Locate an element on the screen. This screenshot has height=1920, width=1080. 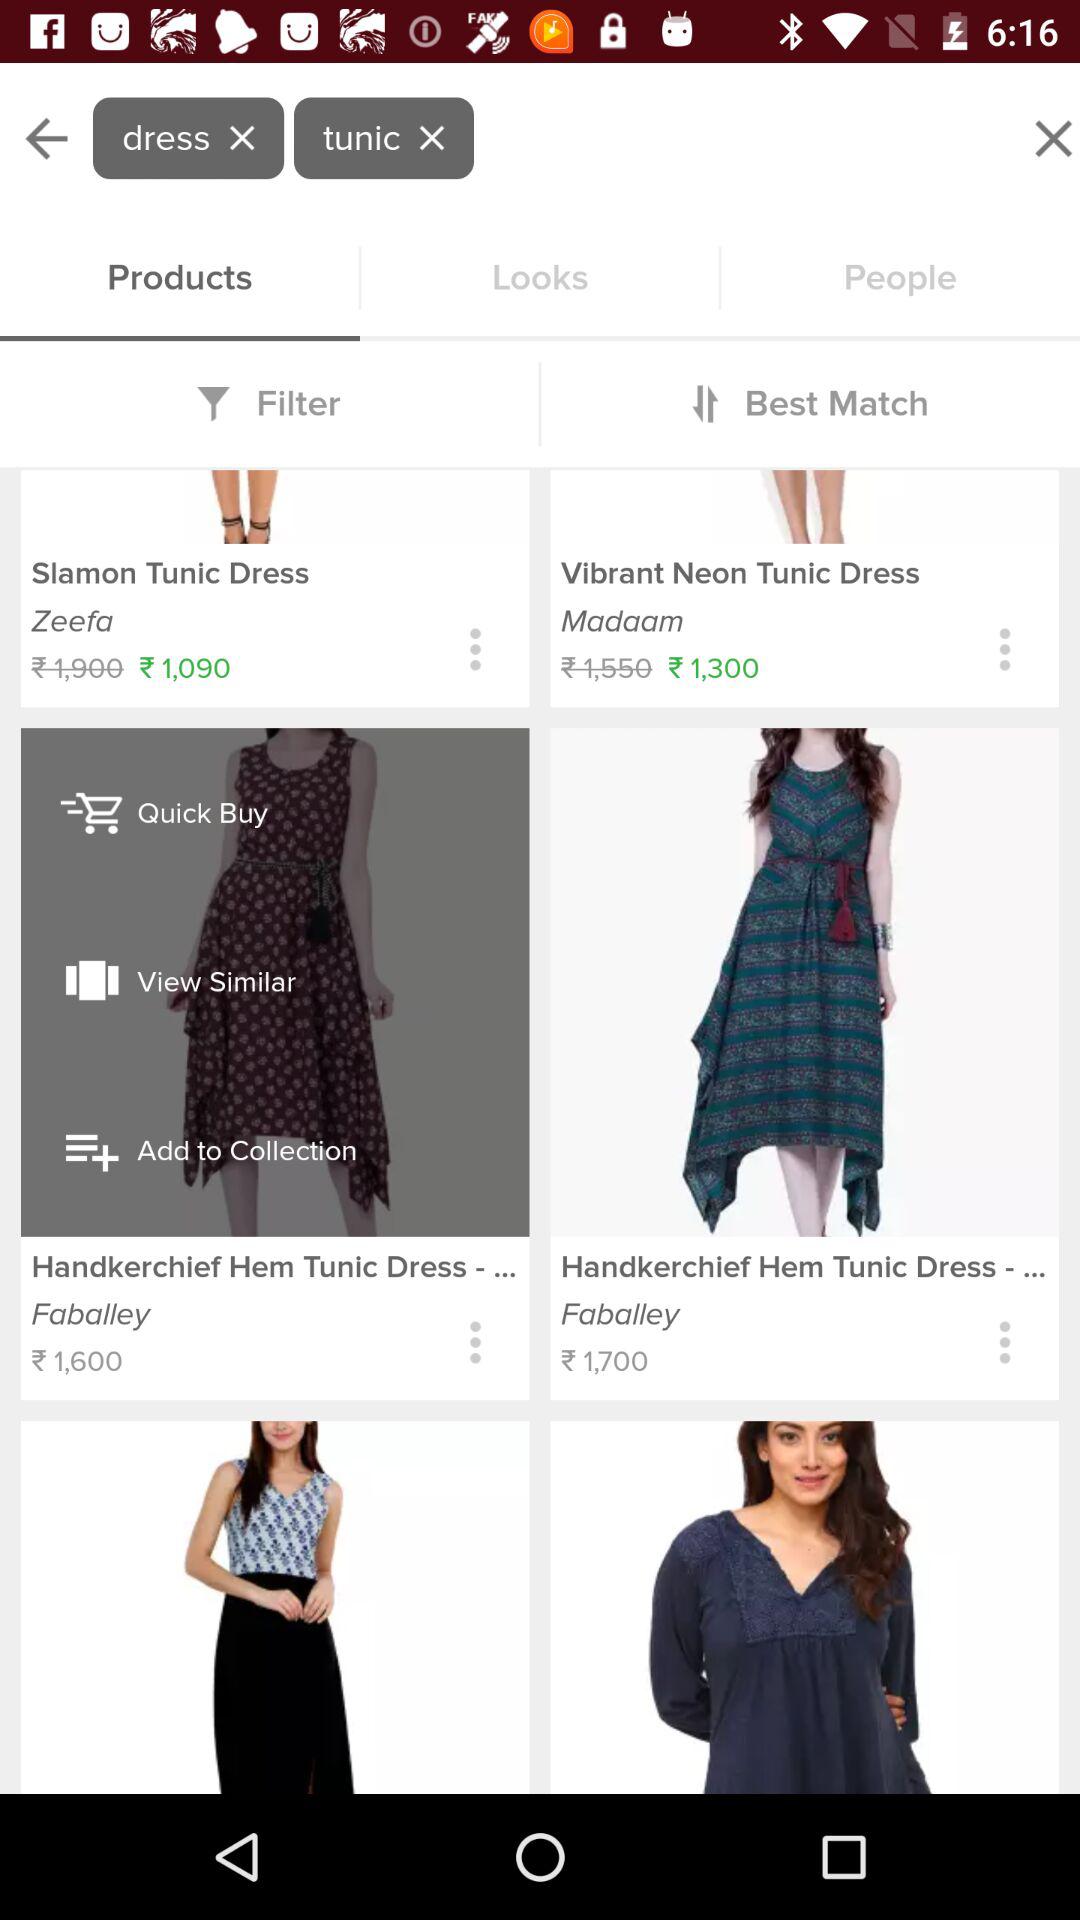
get item details is located at coordinates (1004, 650).